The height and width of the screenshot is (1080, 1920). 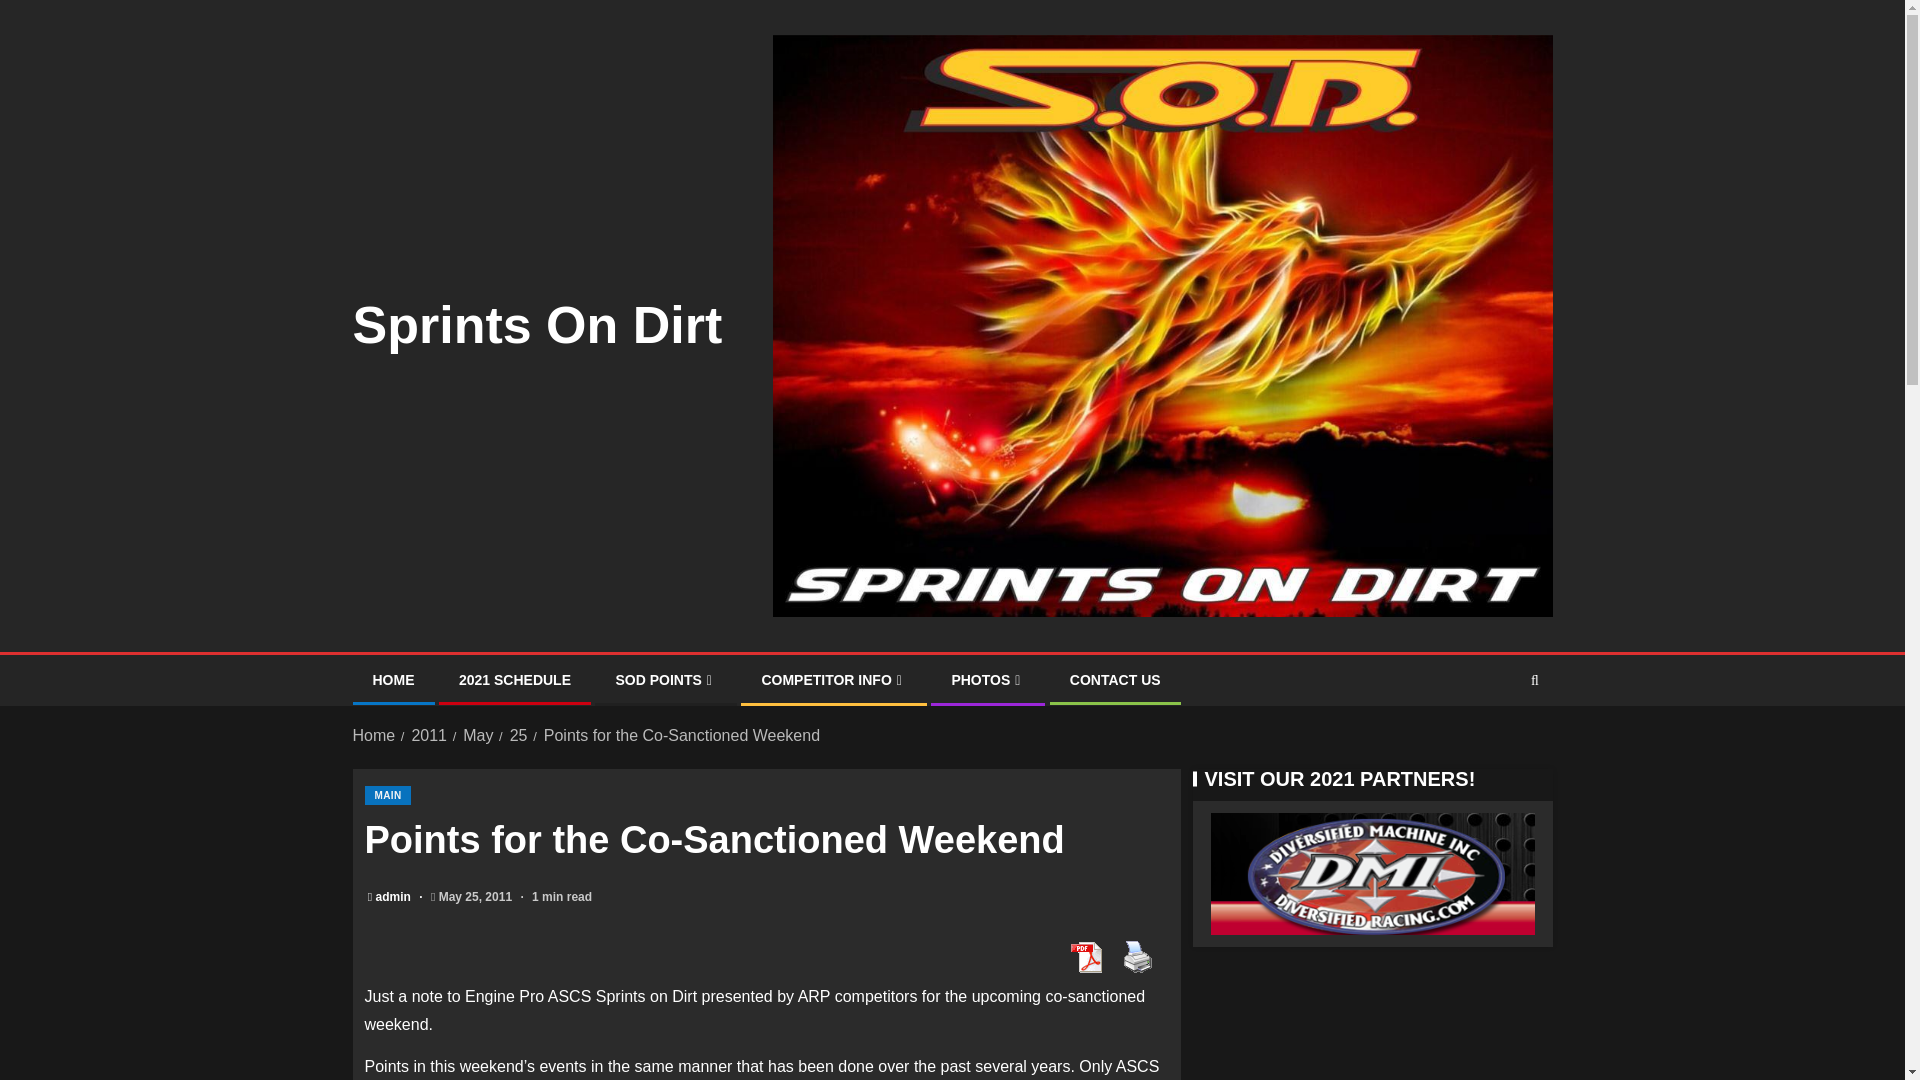 I want to click on MAIN, so click(x=387, y=795).